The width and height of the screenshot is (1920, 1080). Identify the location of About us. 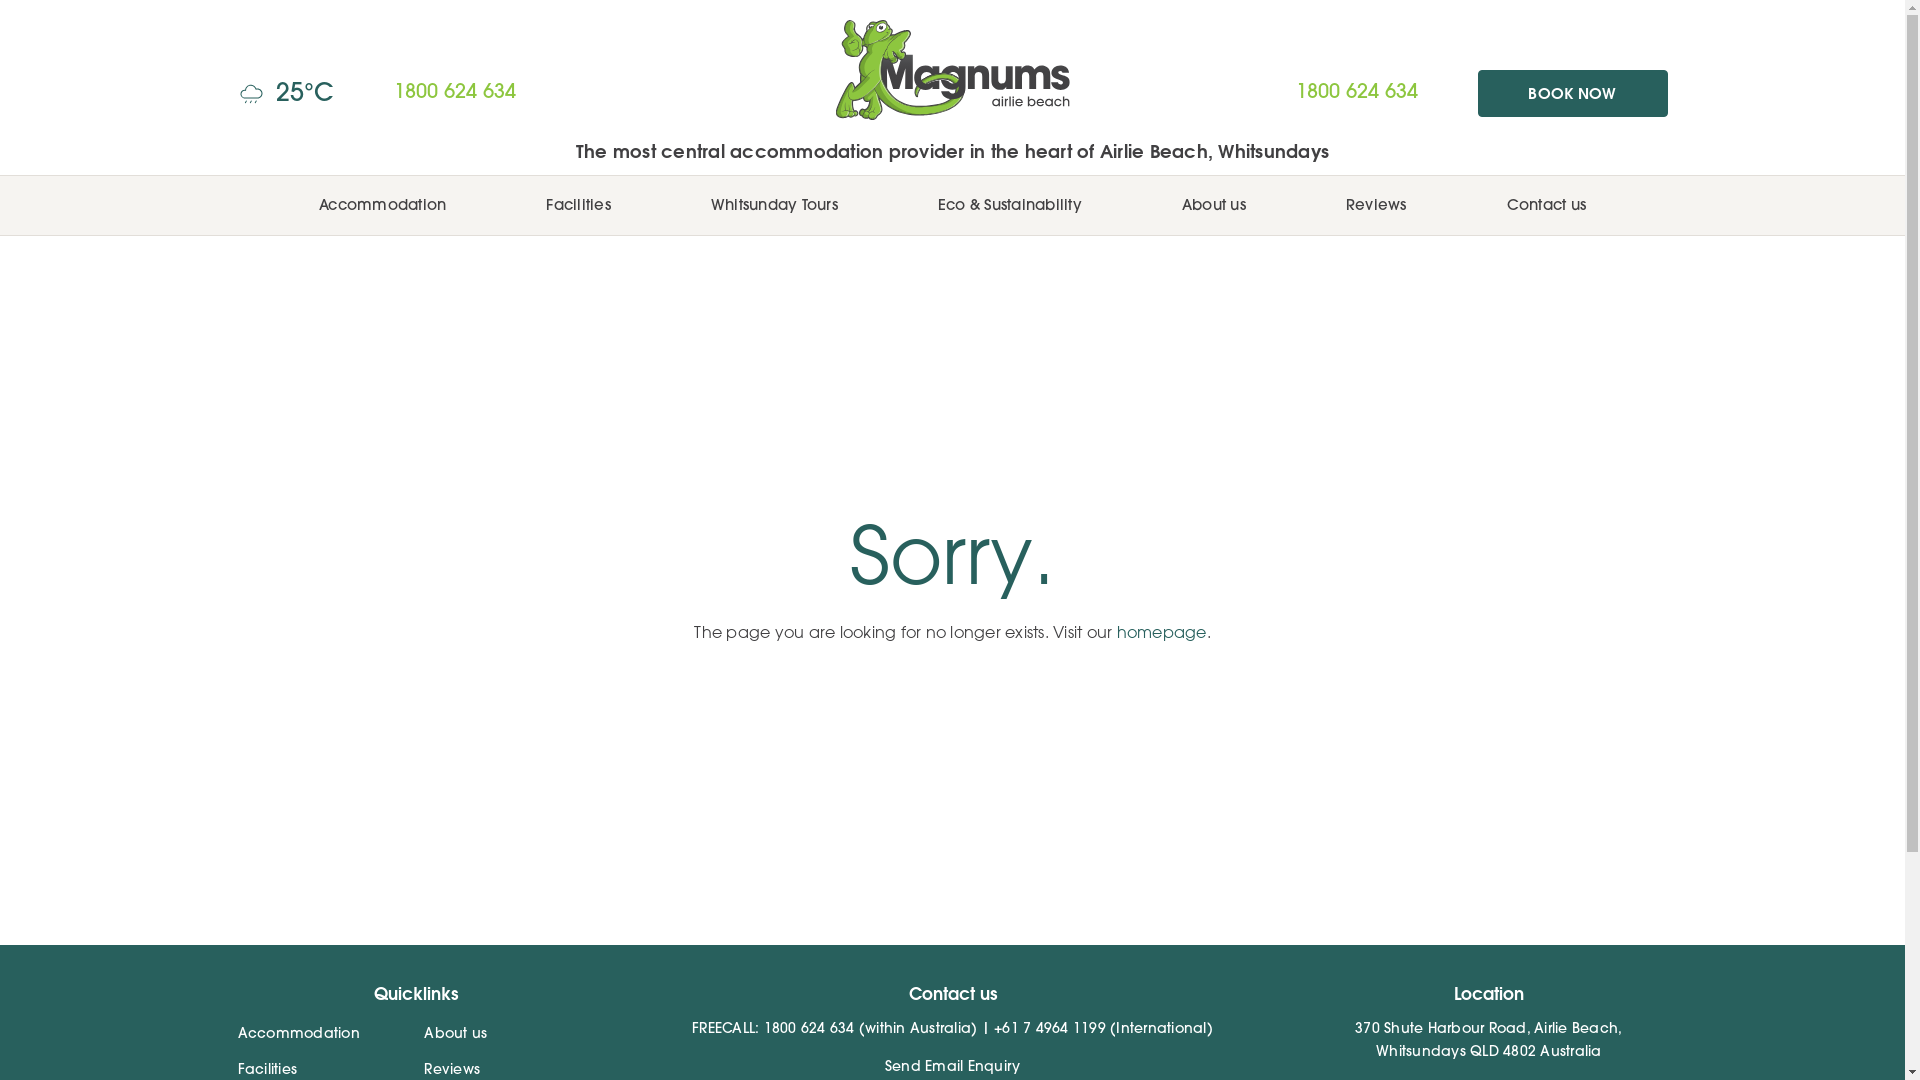
(1214, 208).